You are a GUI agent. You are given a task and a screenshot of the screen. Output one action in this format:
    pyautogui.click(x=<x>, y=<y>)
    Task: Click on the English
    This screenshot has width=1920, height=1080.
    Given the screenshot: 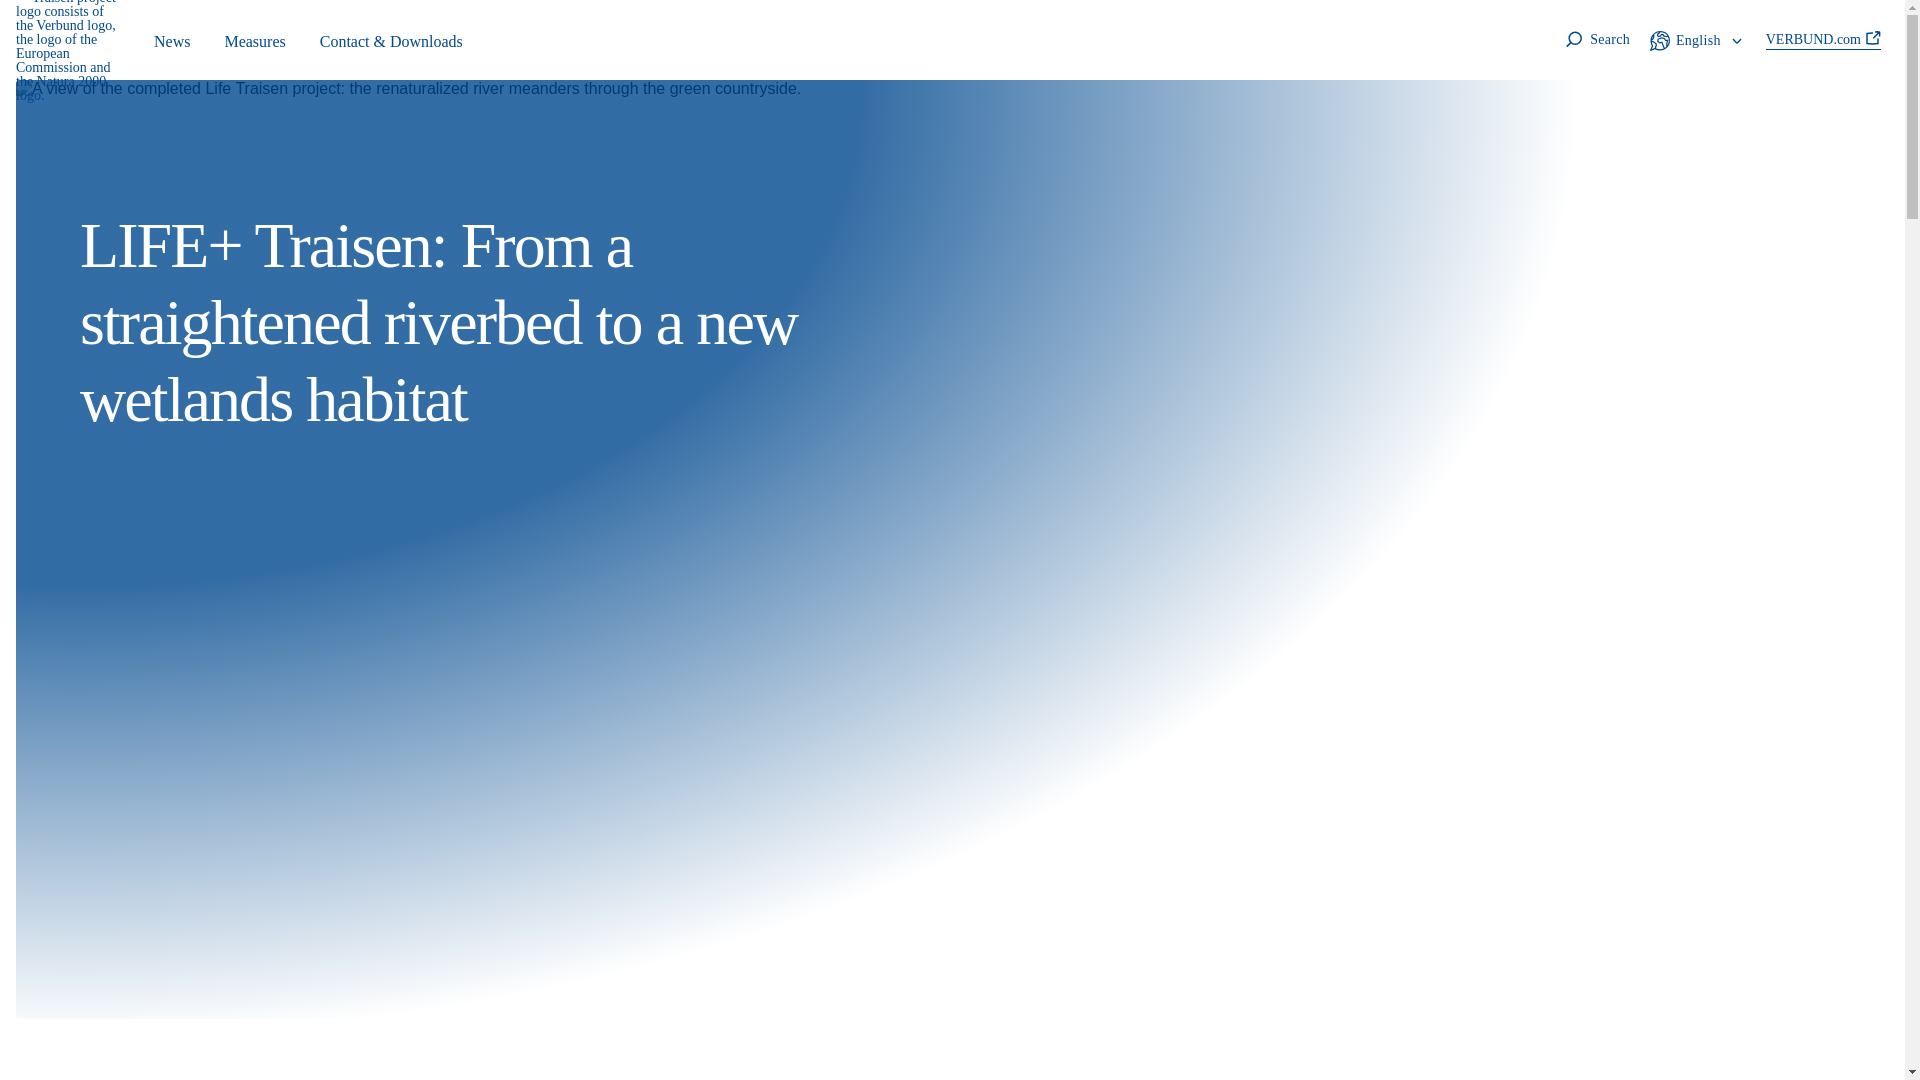 What is the action you would take?
    pyautogui.click(x=1698, y=40)
    